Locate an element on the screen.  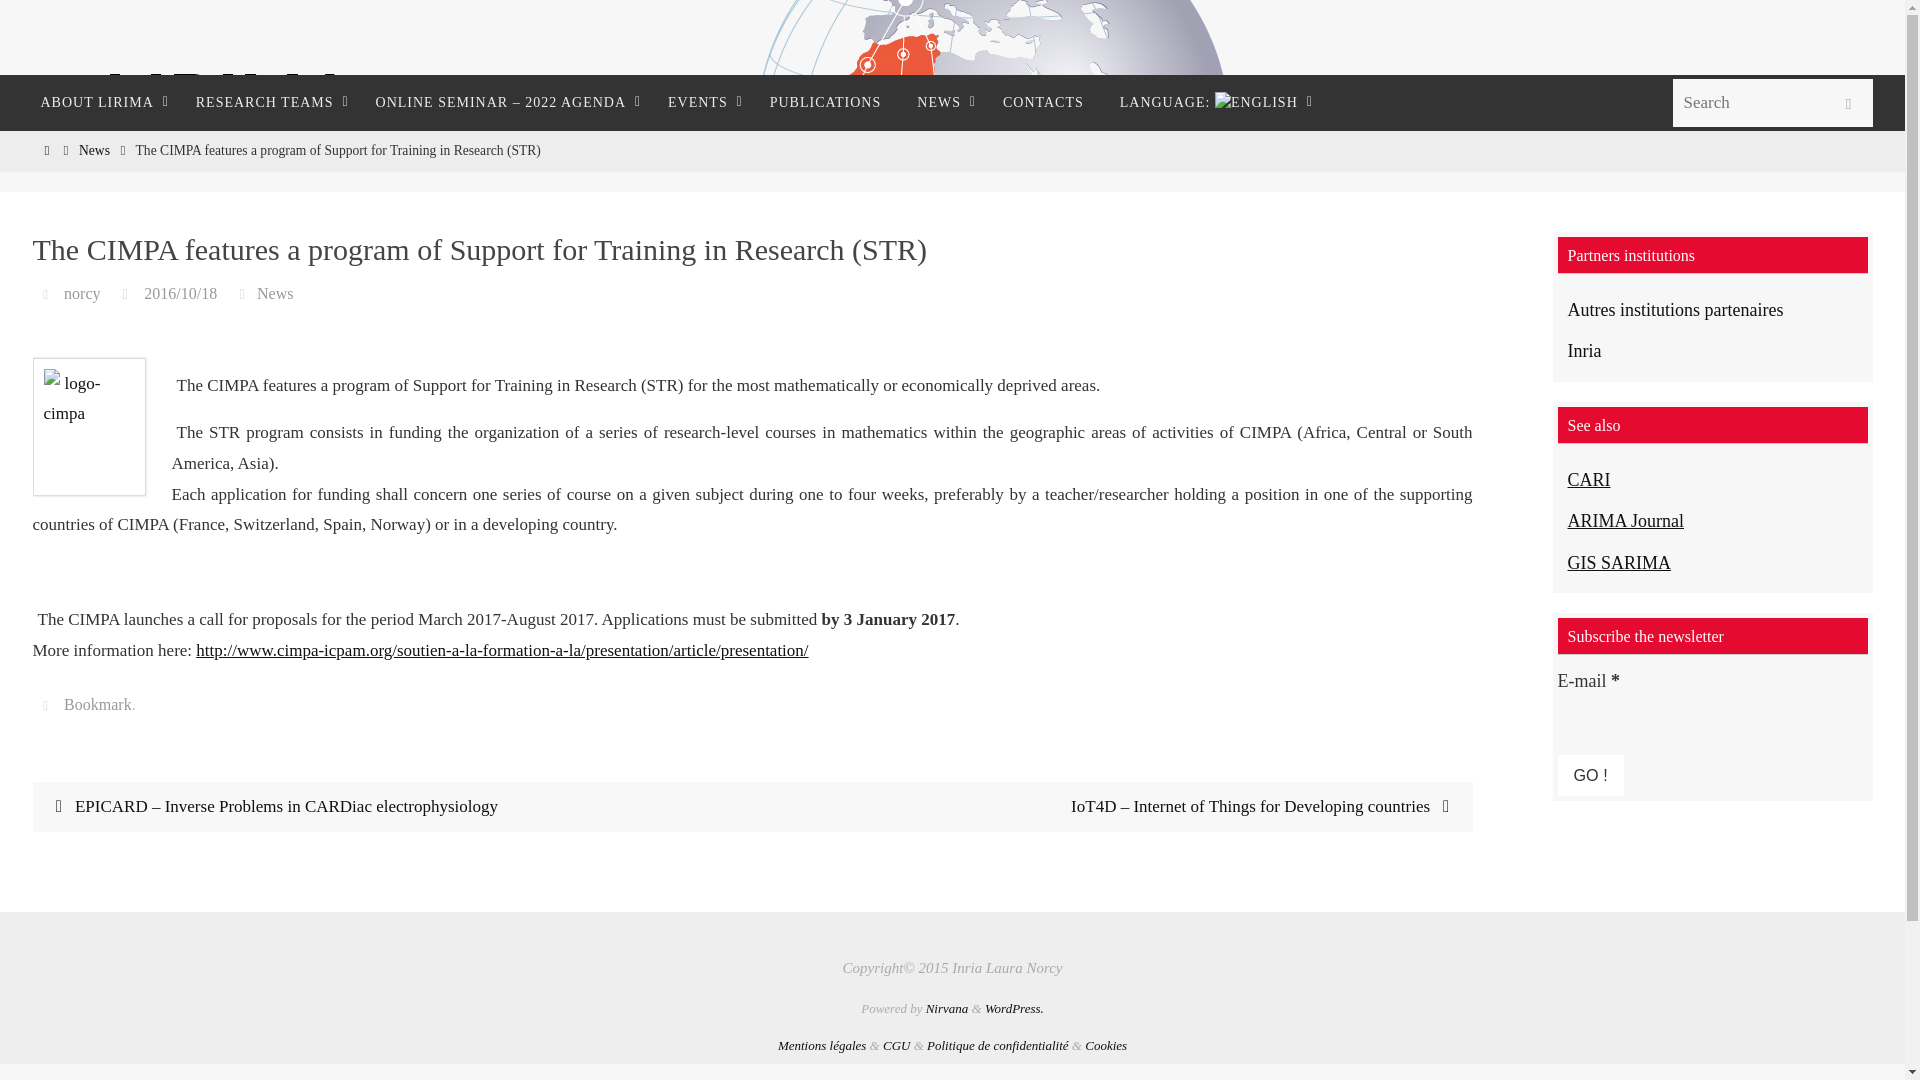
Nirvana Theme by Cryout Creations is located at coordinates (947, 1008).